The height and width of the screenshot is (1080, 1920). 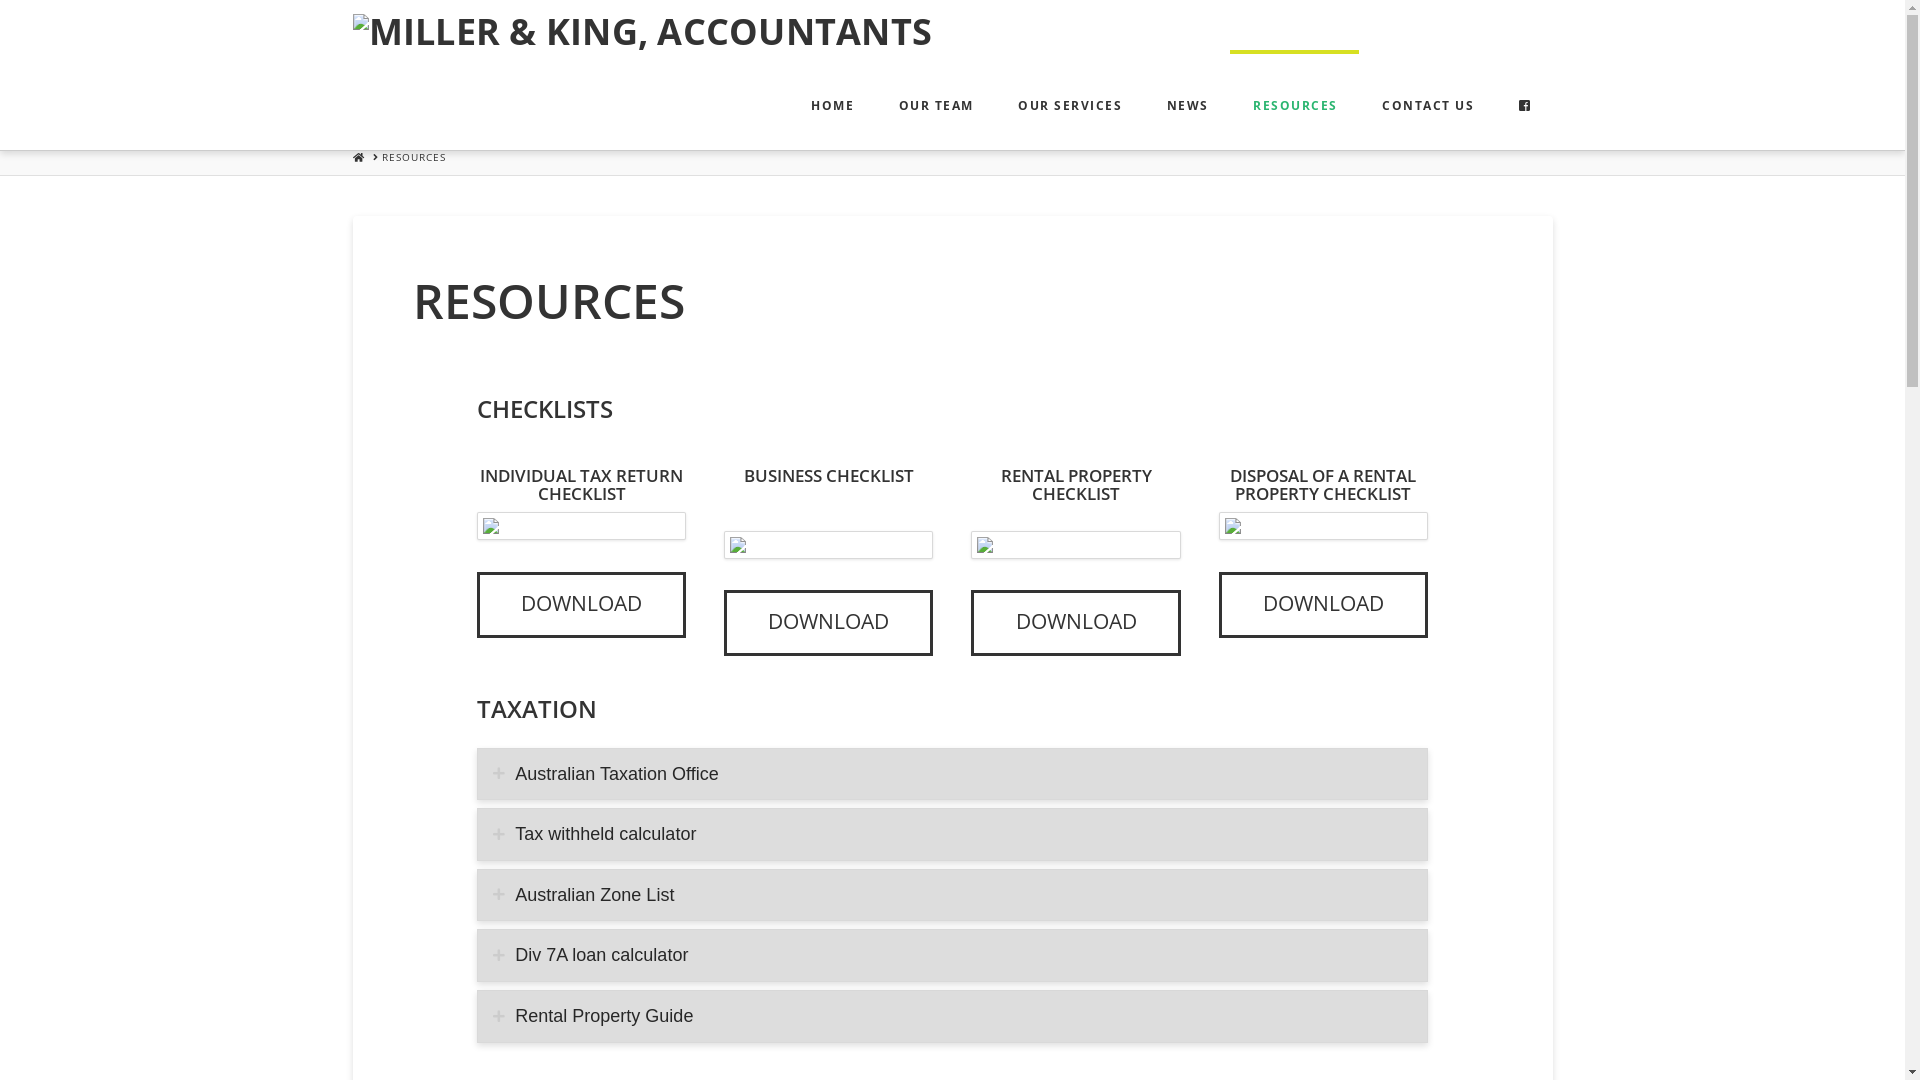 I want to click on Div 7A loan calculator, so click(x=952, y=956).